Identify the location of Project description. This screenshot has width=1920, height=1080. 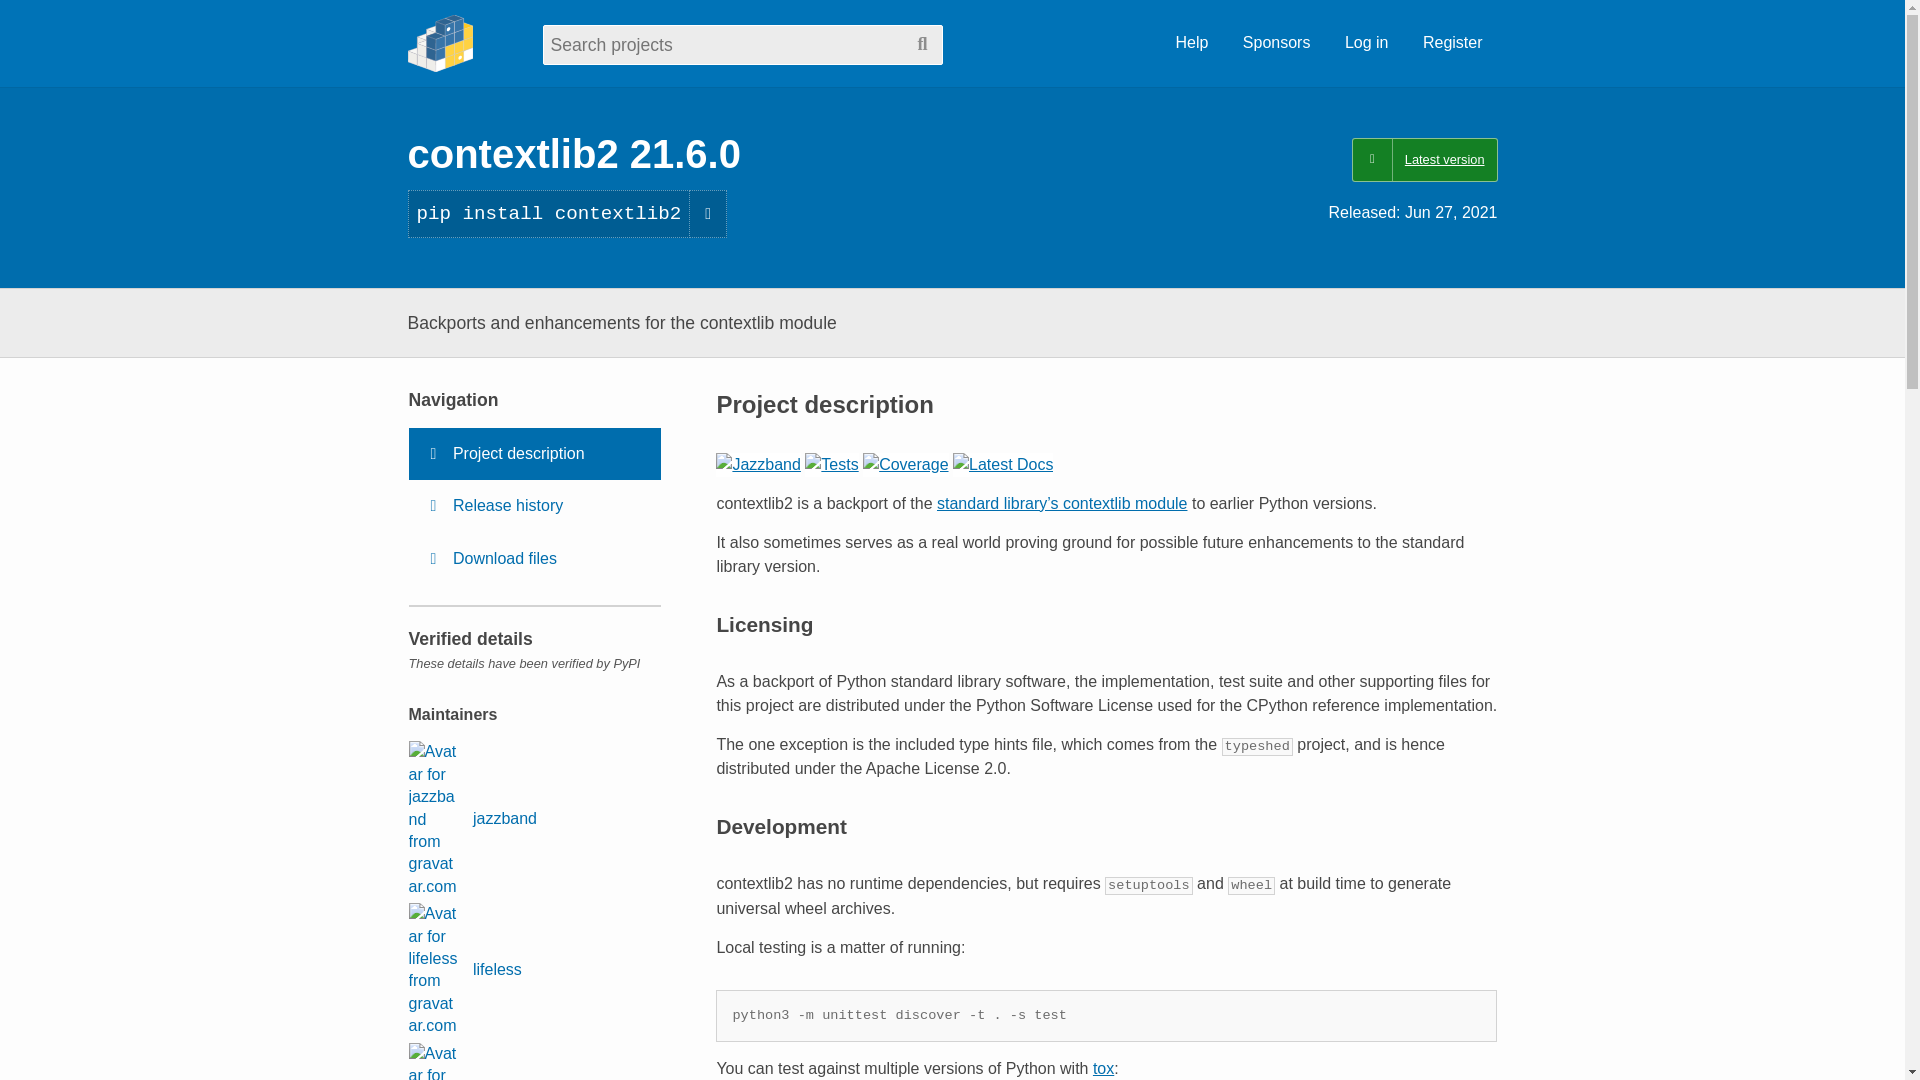
(534, 453).